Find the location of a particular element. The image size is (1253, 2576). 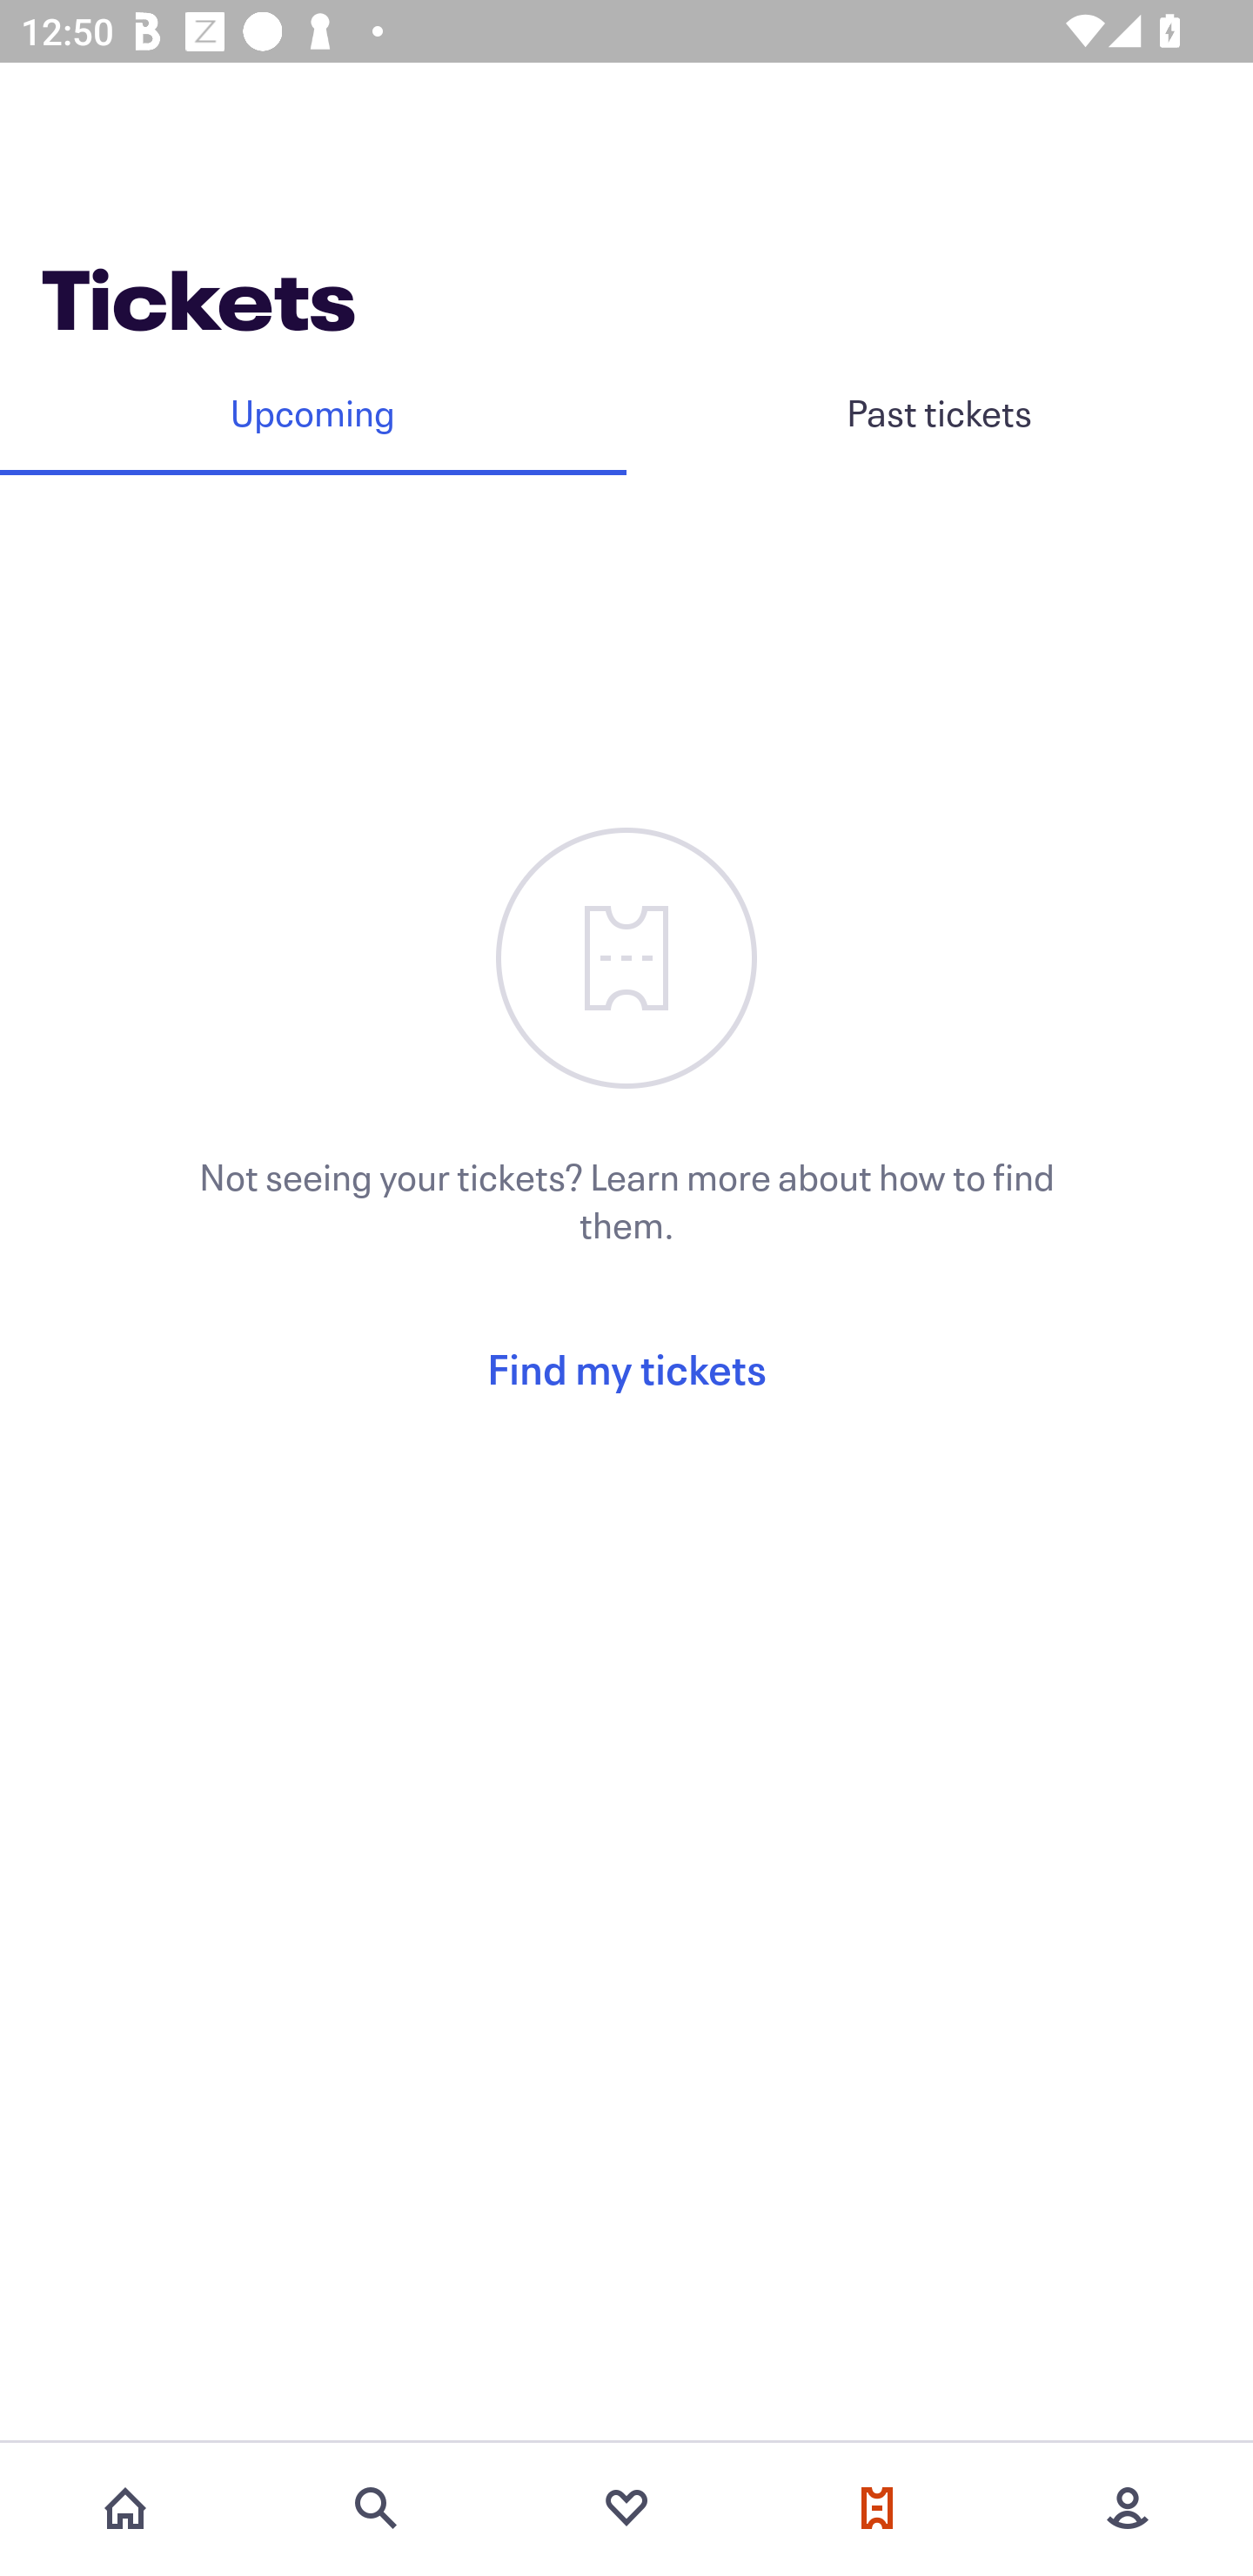

Past tickets is located at coordinates (940, 412).